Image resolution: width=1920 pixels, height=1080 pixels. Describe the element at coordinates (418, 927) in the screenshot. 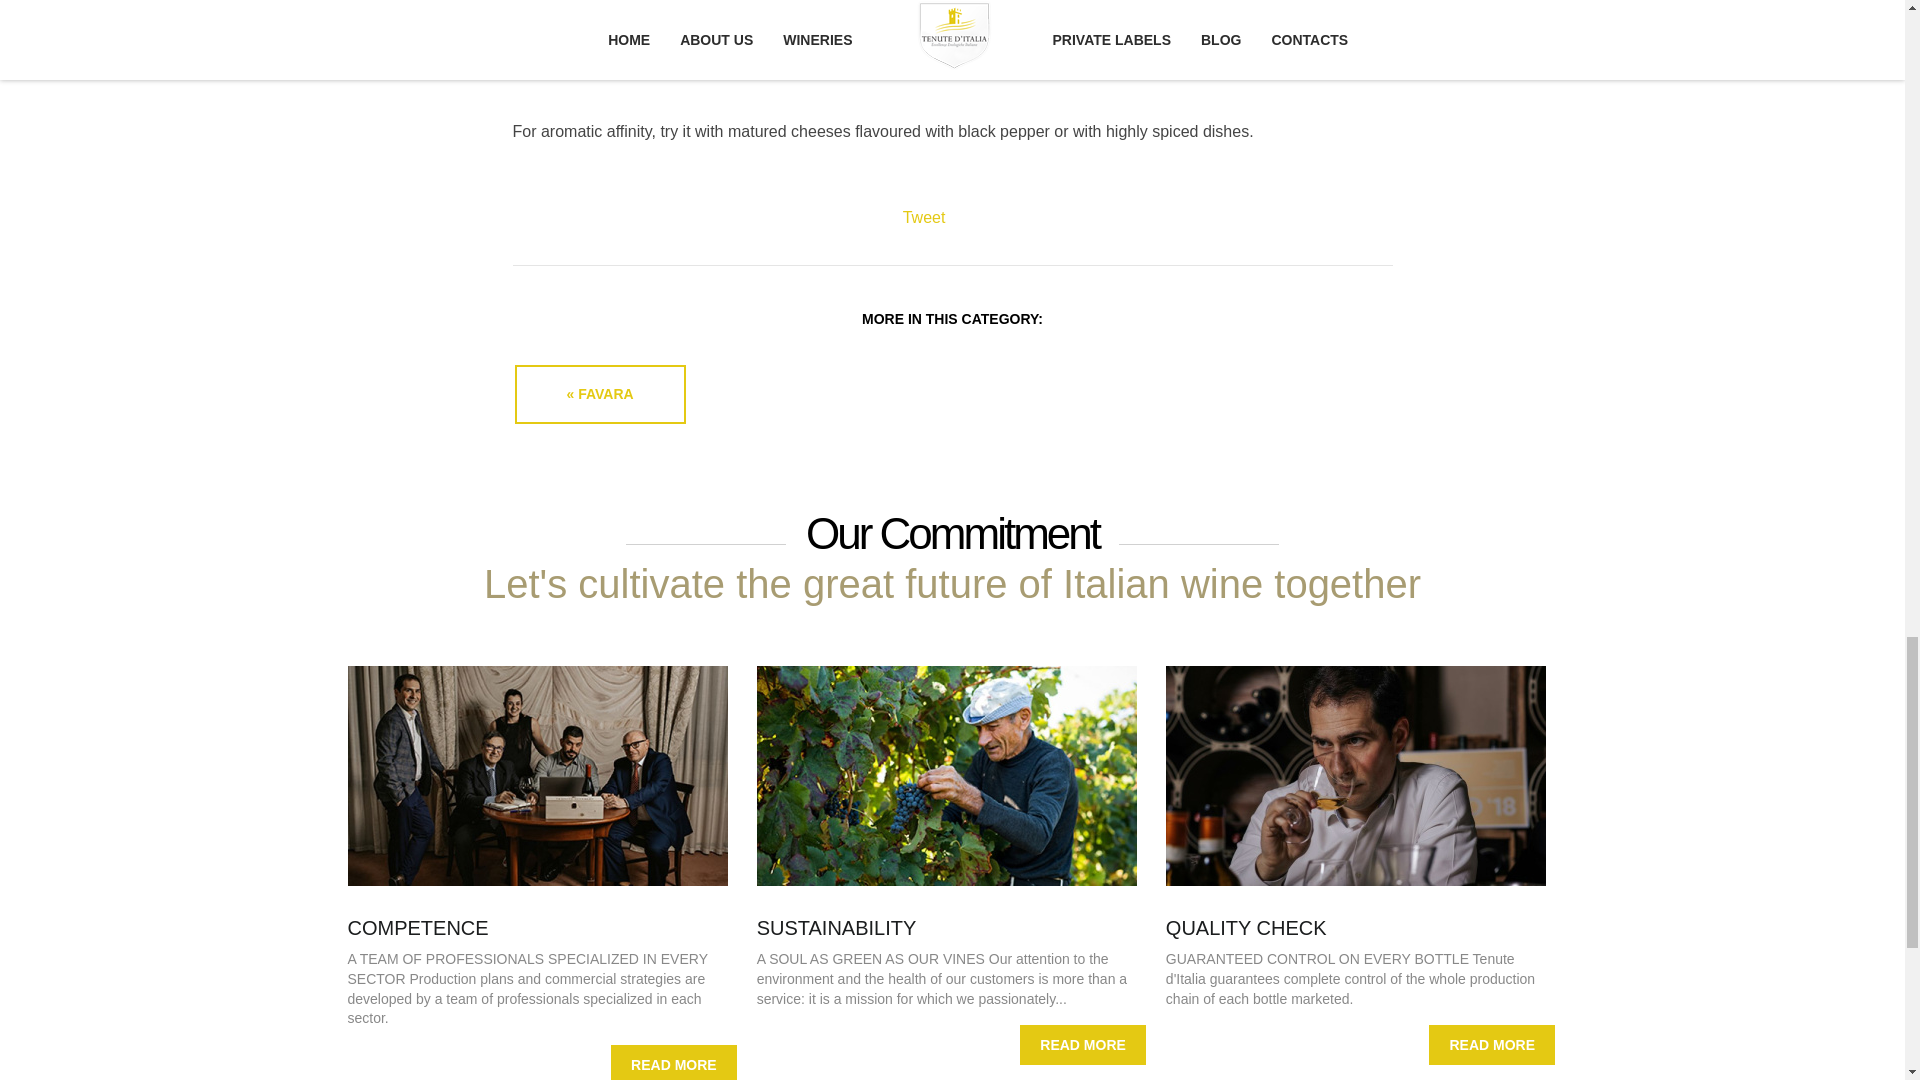

I see `COMPETENCE` at that location.